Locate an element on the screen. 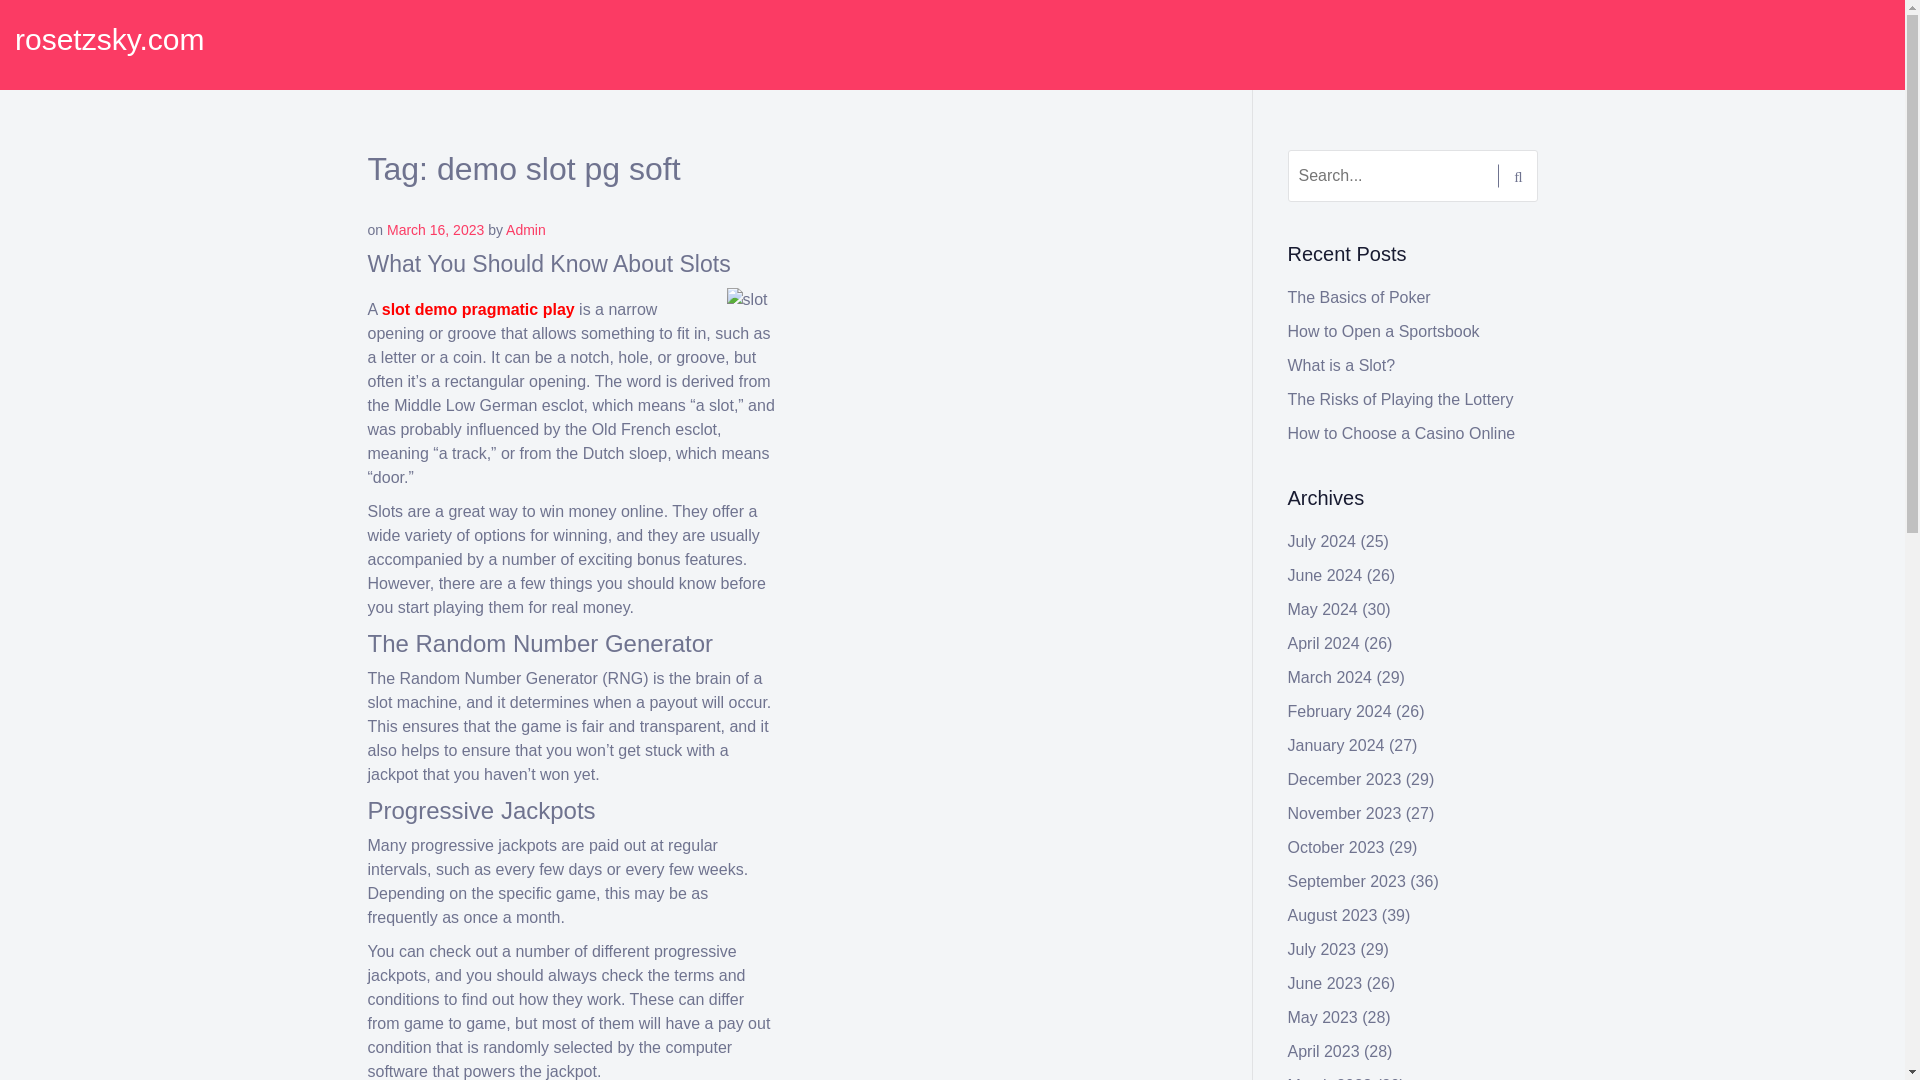 The height and width of the screenshot is (1080, 1920). July 2024 is located at coordinates (1322, 541).